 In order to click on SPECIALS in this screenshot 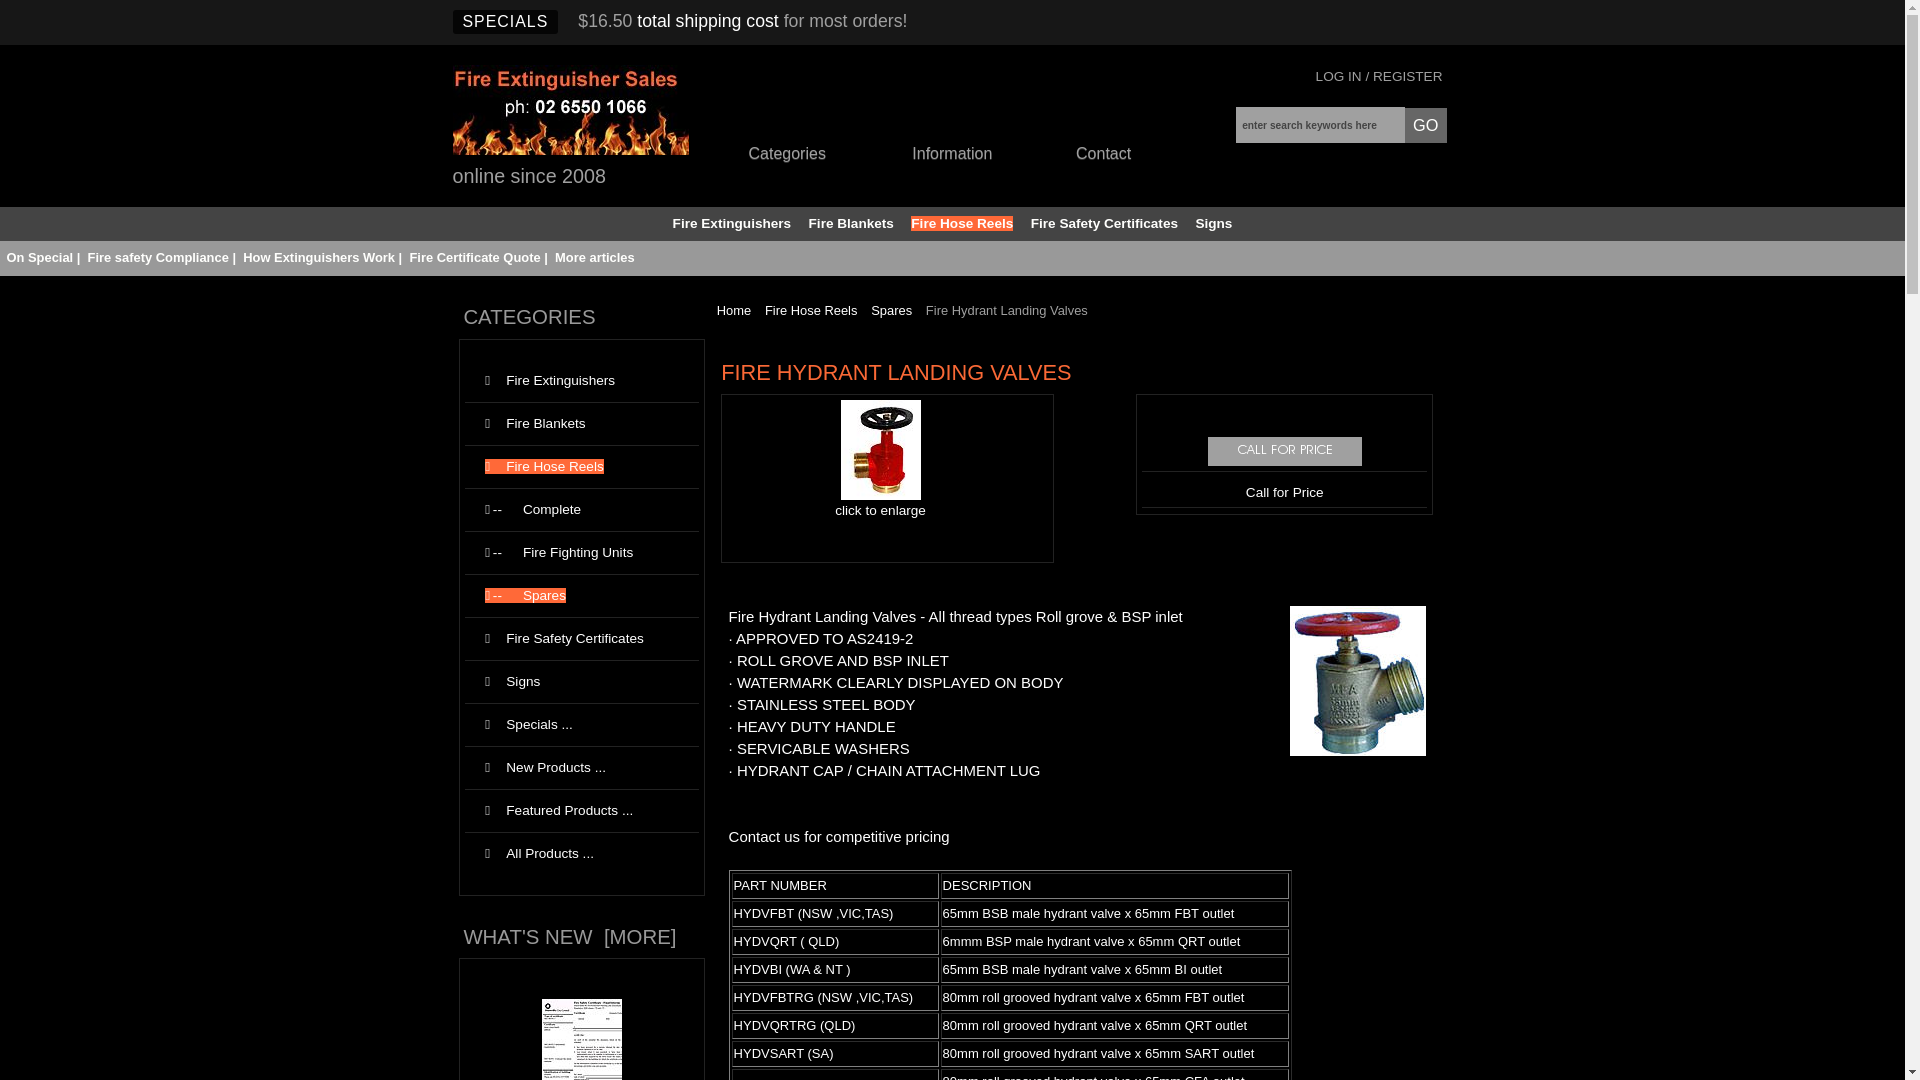, I will do `click(505, 22)`.